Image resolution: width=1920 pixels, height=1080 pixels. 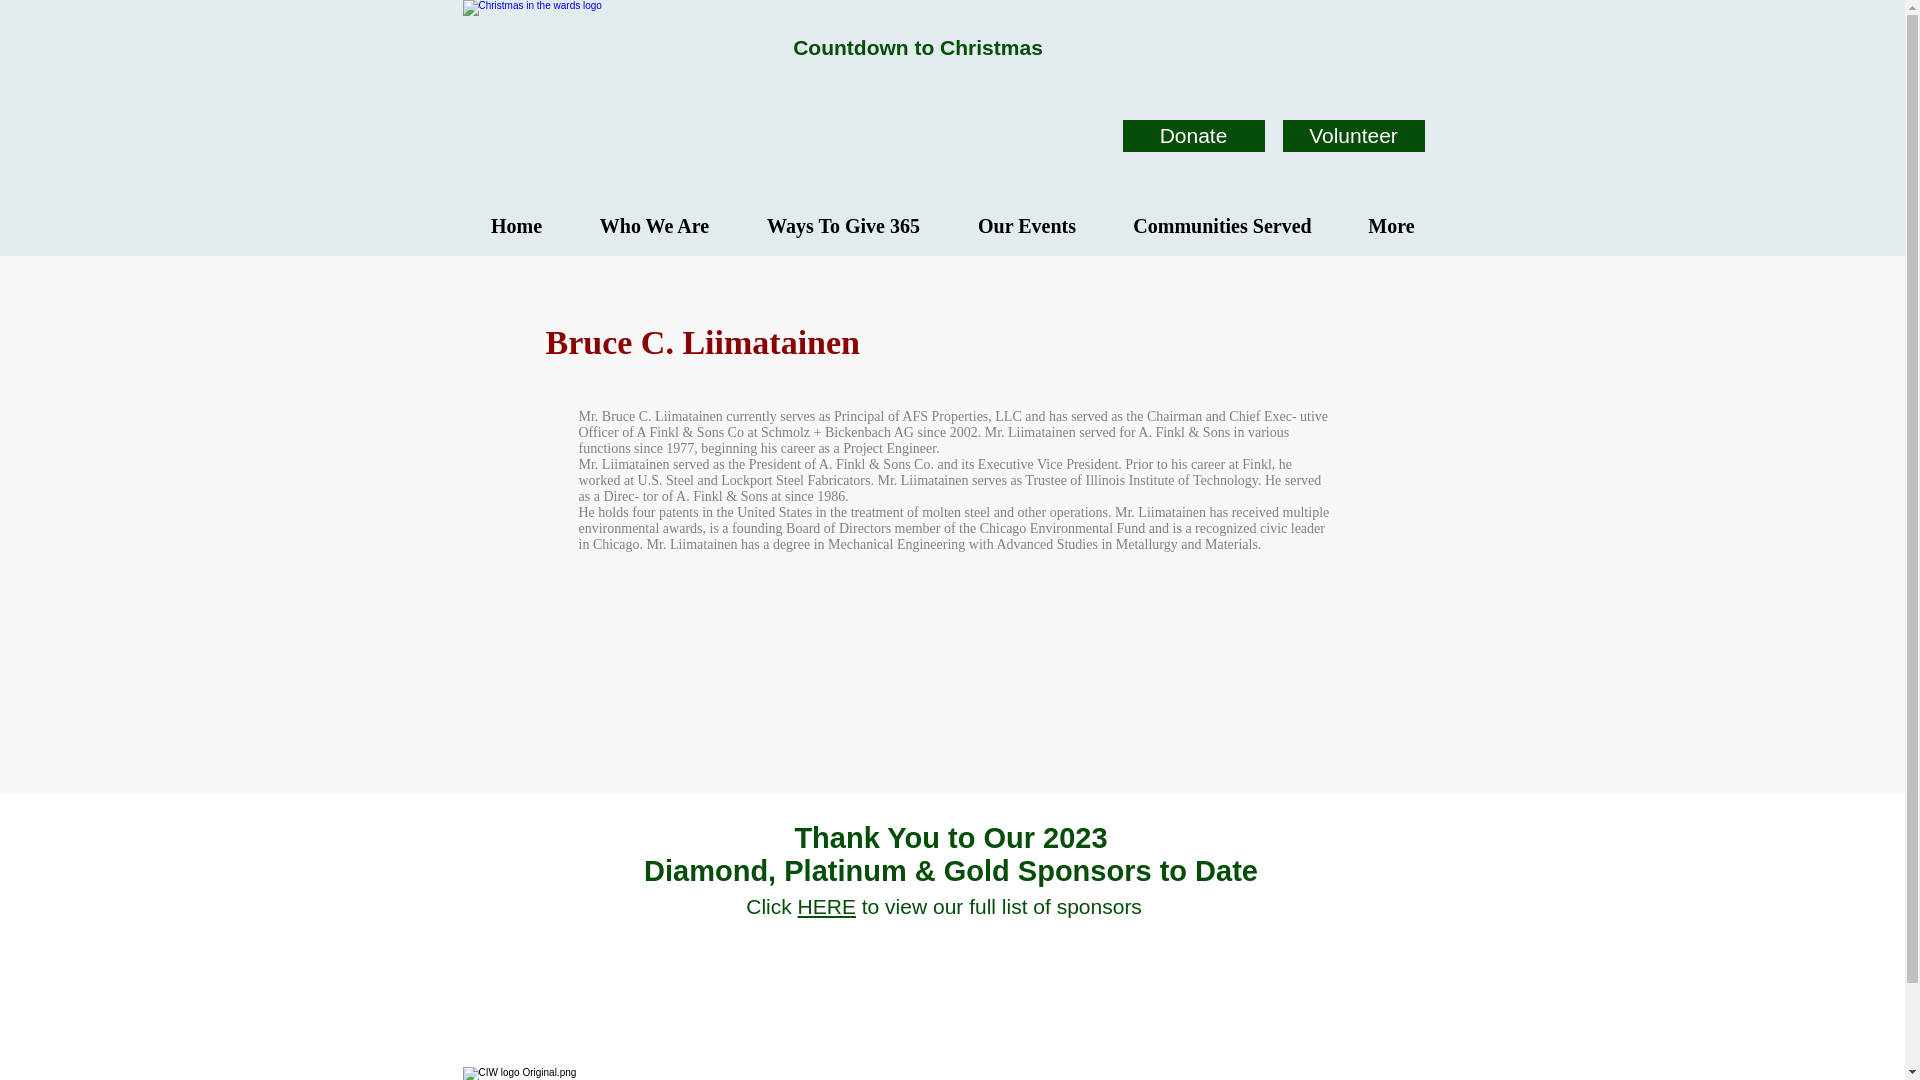 I want to click on Ways To Give 365, so click(x=842, y=226).